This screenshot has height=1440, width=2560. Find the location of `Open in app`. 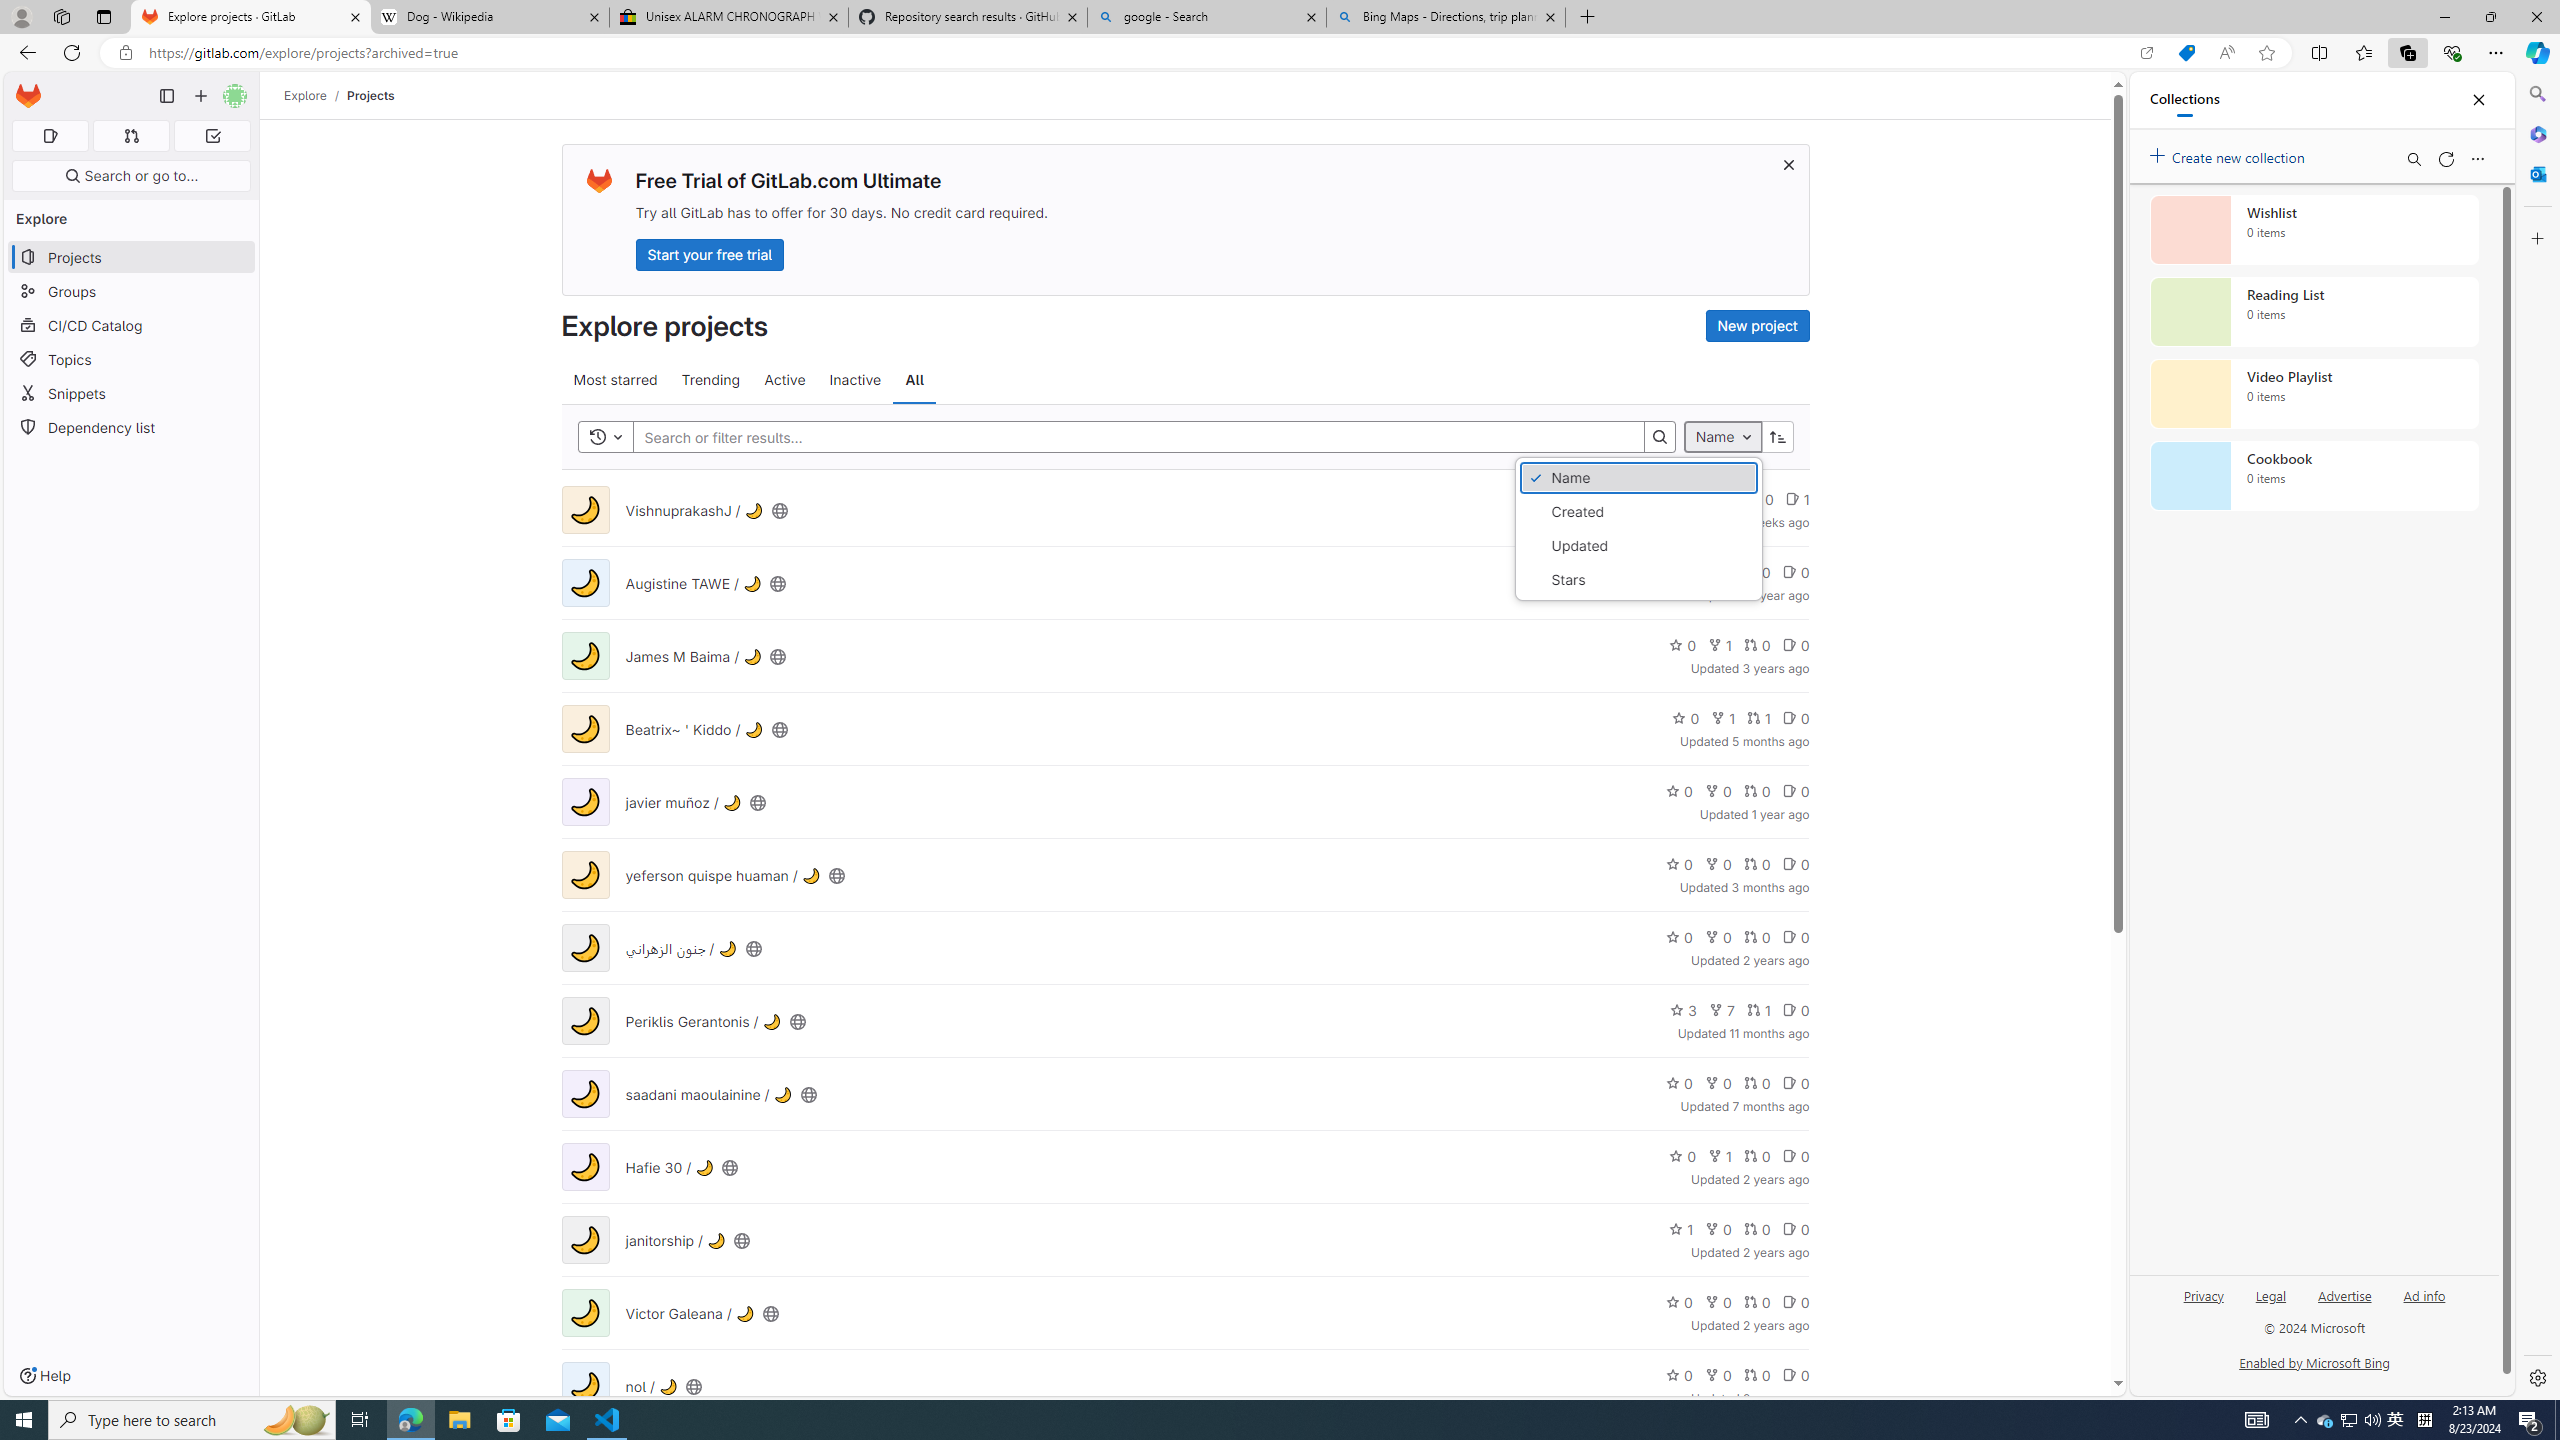

Open in app is located at coordinates (2146, 53).